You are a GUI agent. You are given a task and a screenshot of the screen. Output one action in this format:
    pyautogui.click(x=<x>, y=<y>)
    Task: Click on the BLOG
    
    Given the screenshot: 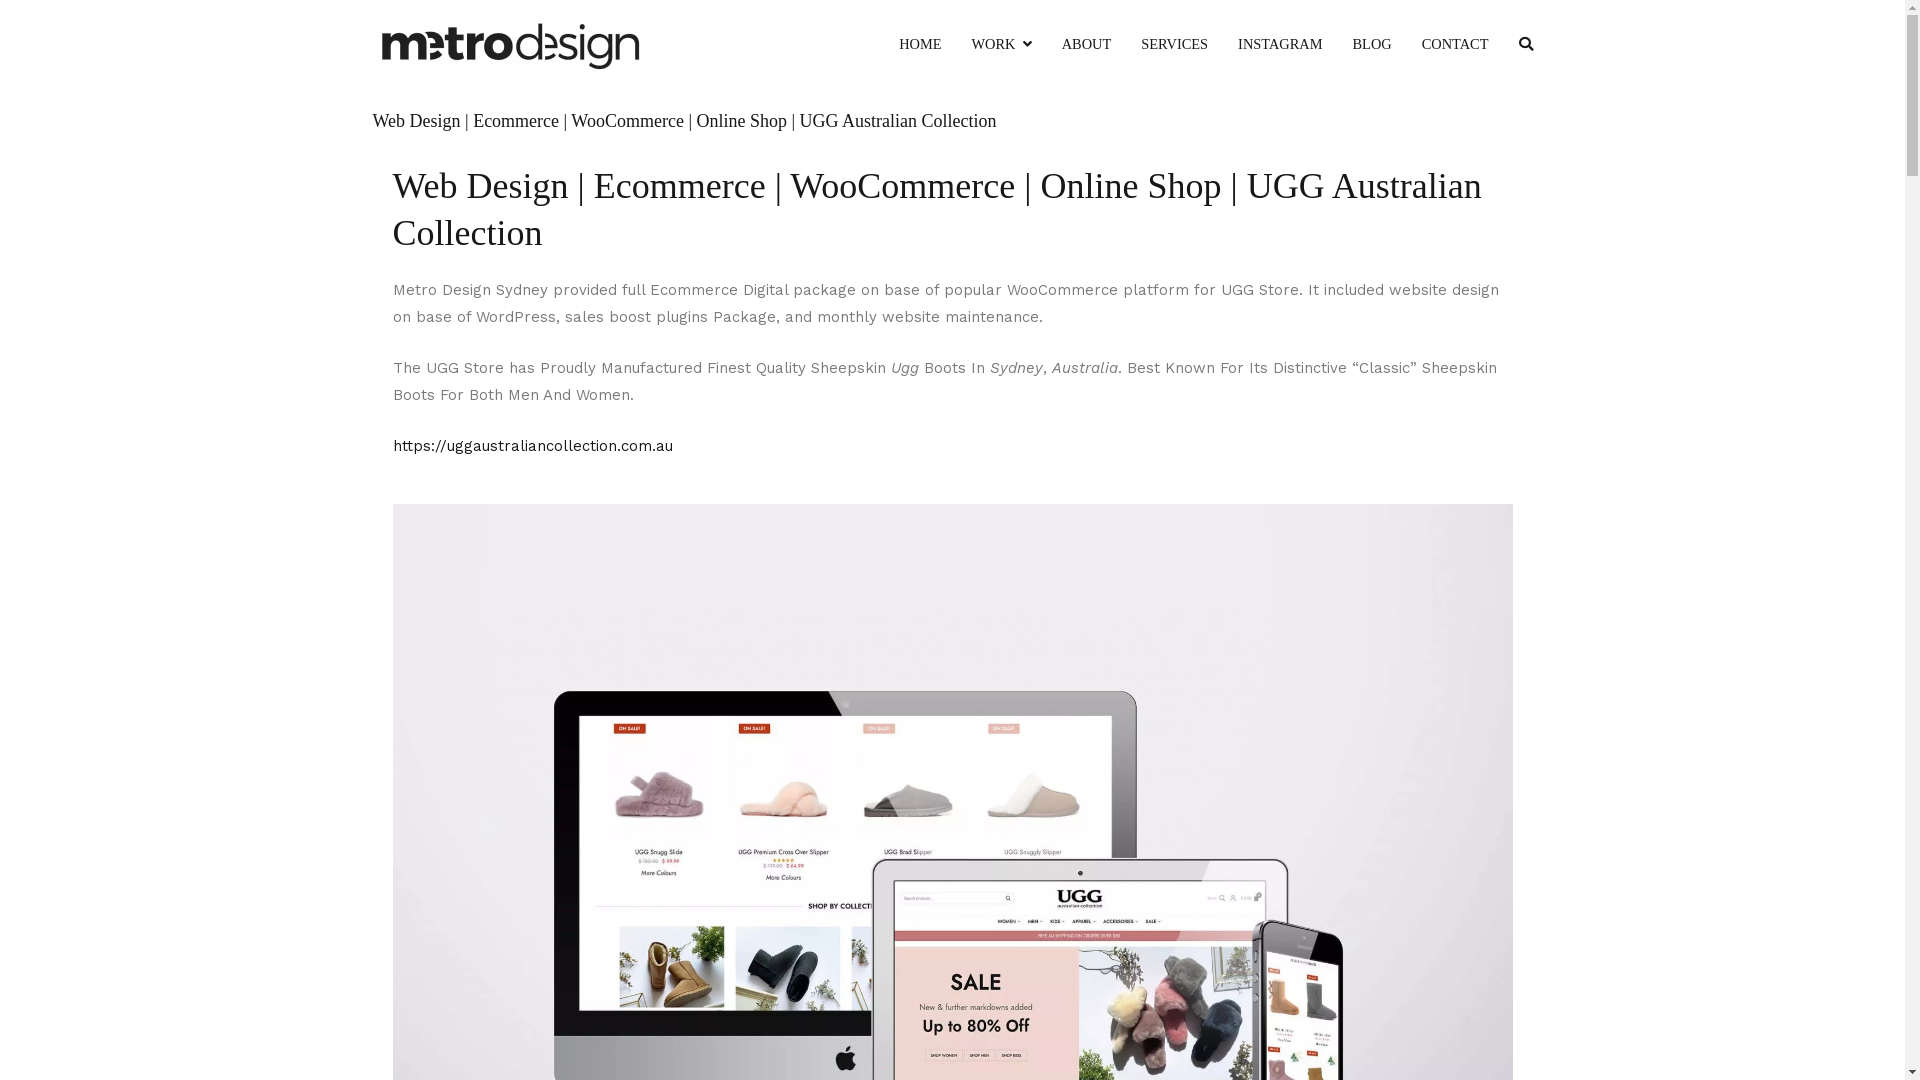 What is the action you would take?
    pyautogui.click(x=1372, y=45)
    